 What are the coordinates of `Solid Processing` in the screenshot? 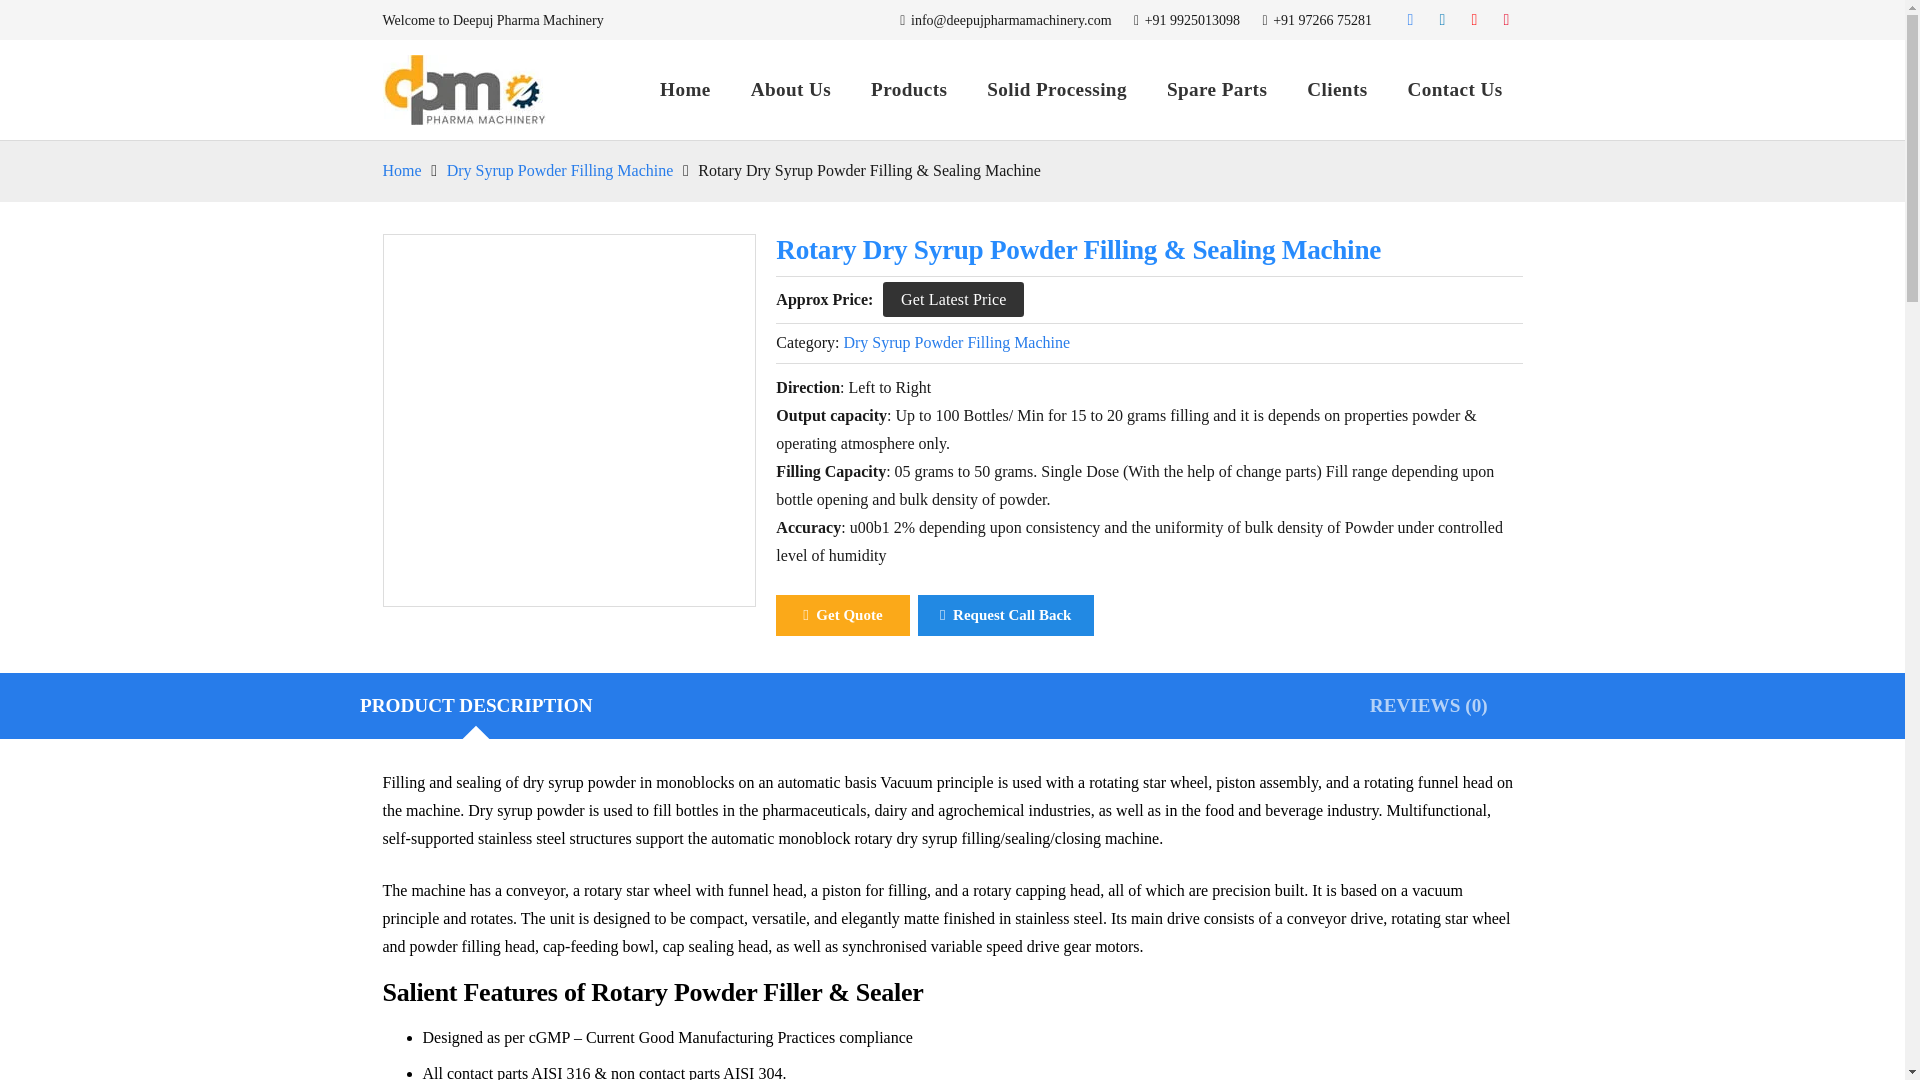 It's located at (1056, 90).